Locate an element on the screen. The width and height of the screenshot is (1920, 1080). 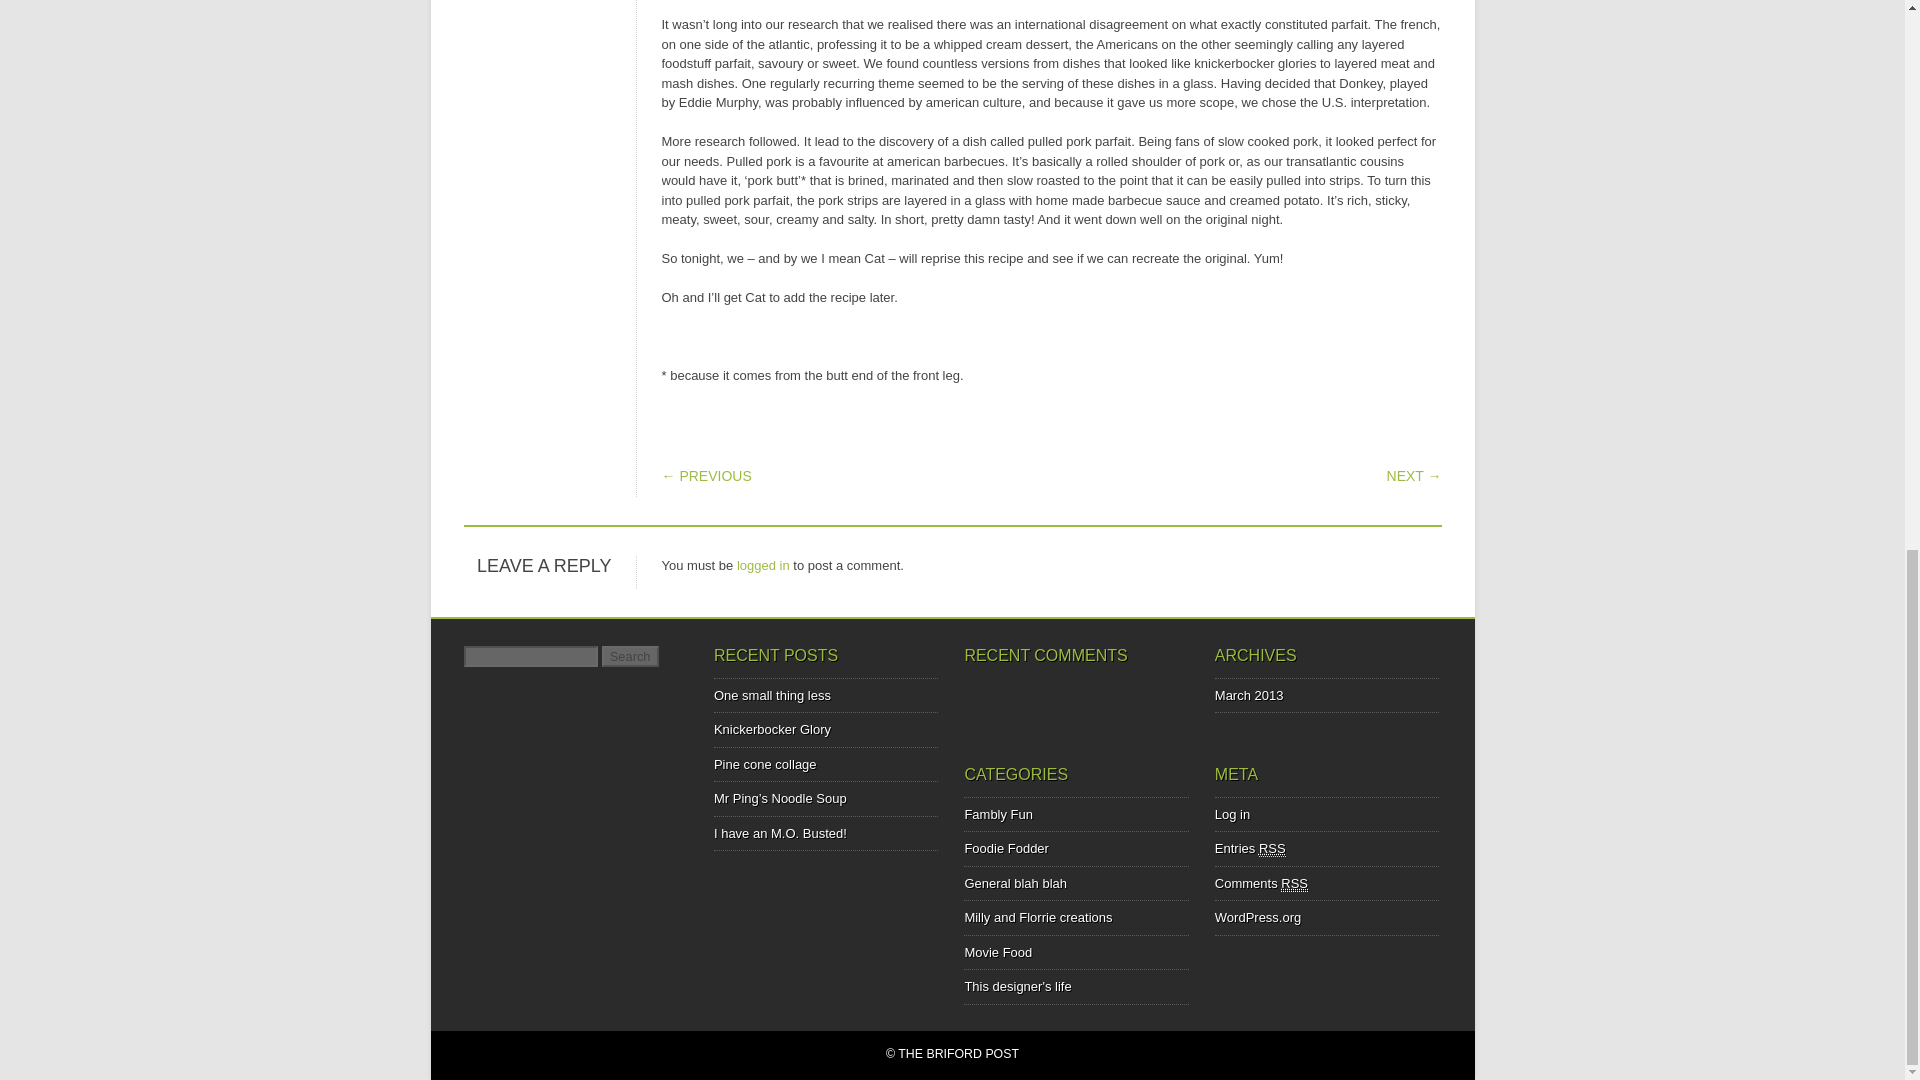
View all posts filed under Milly and Florrie creations is located at coordinates (1037, 917).